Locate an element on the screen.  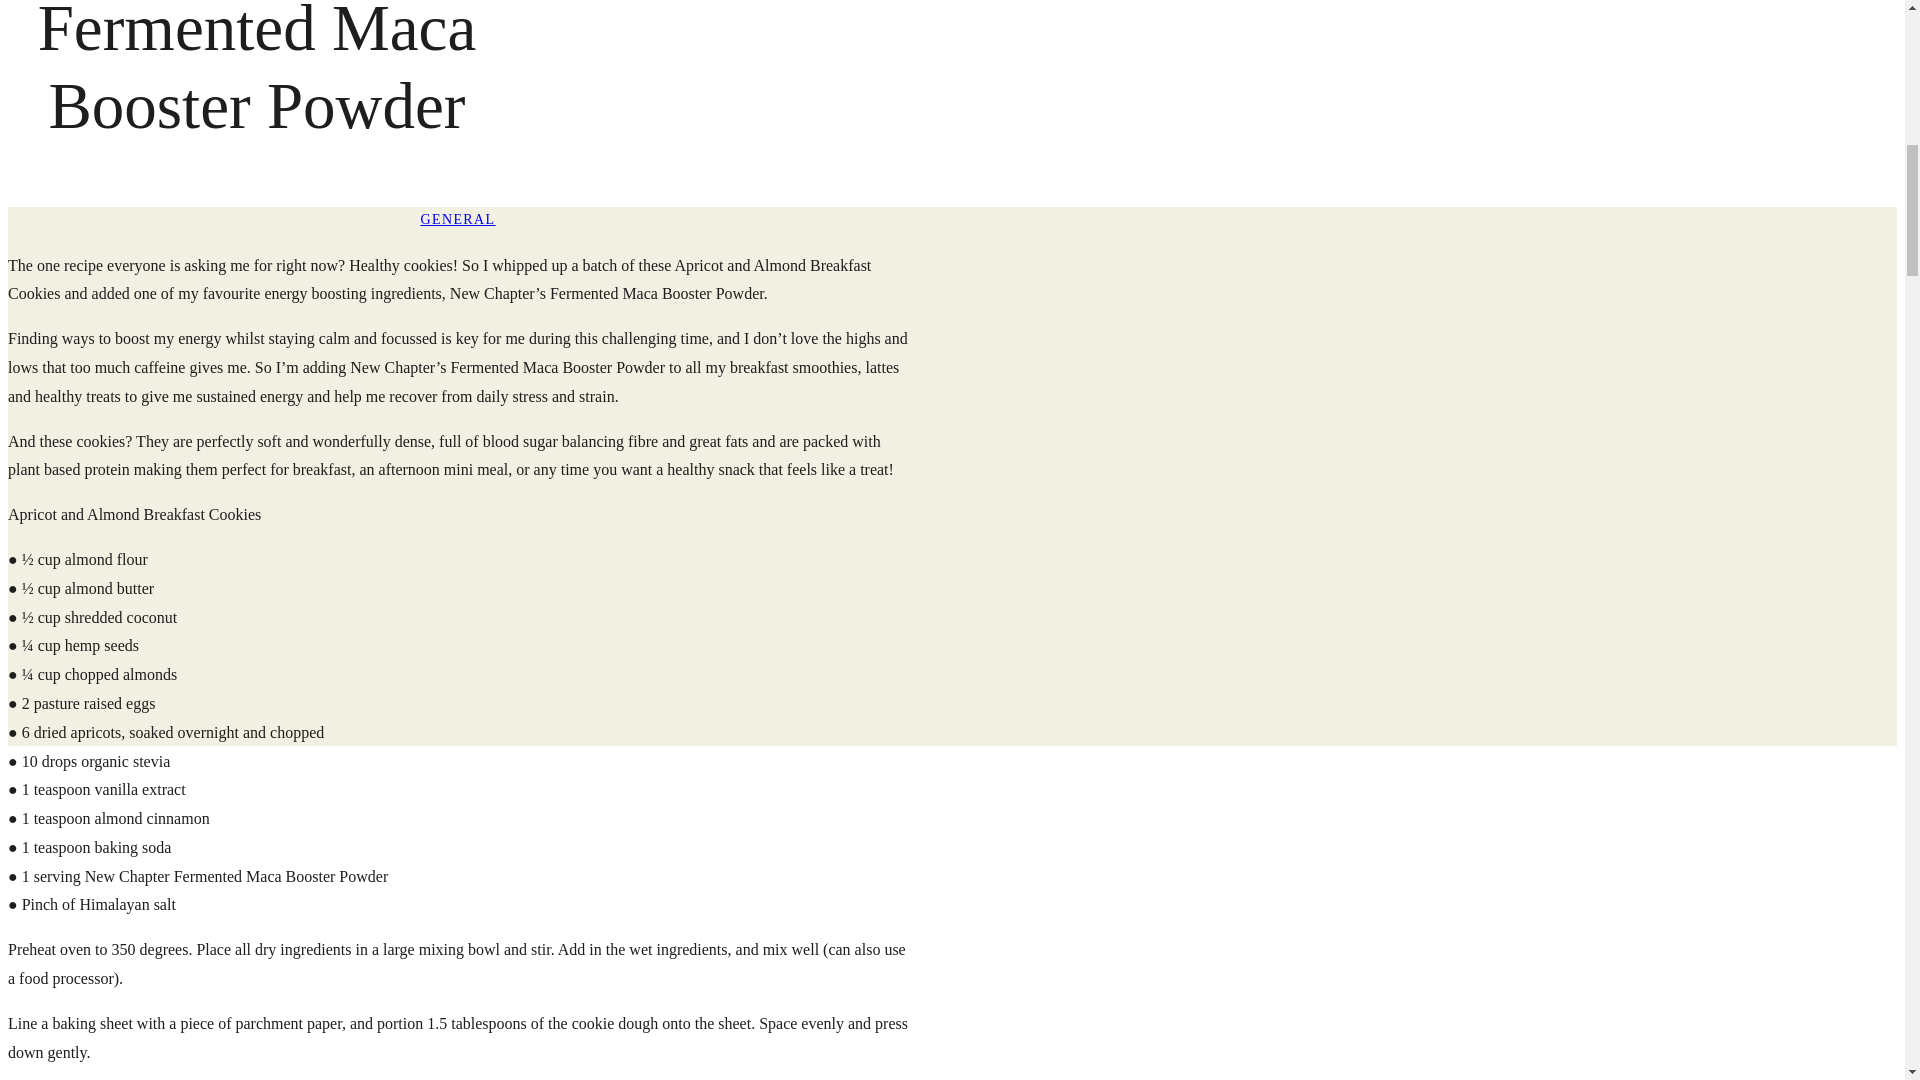
GENERAL is located at coordinates (458, 218).